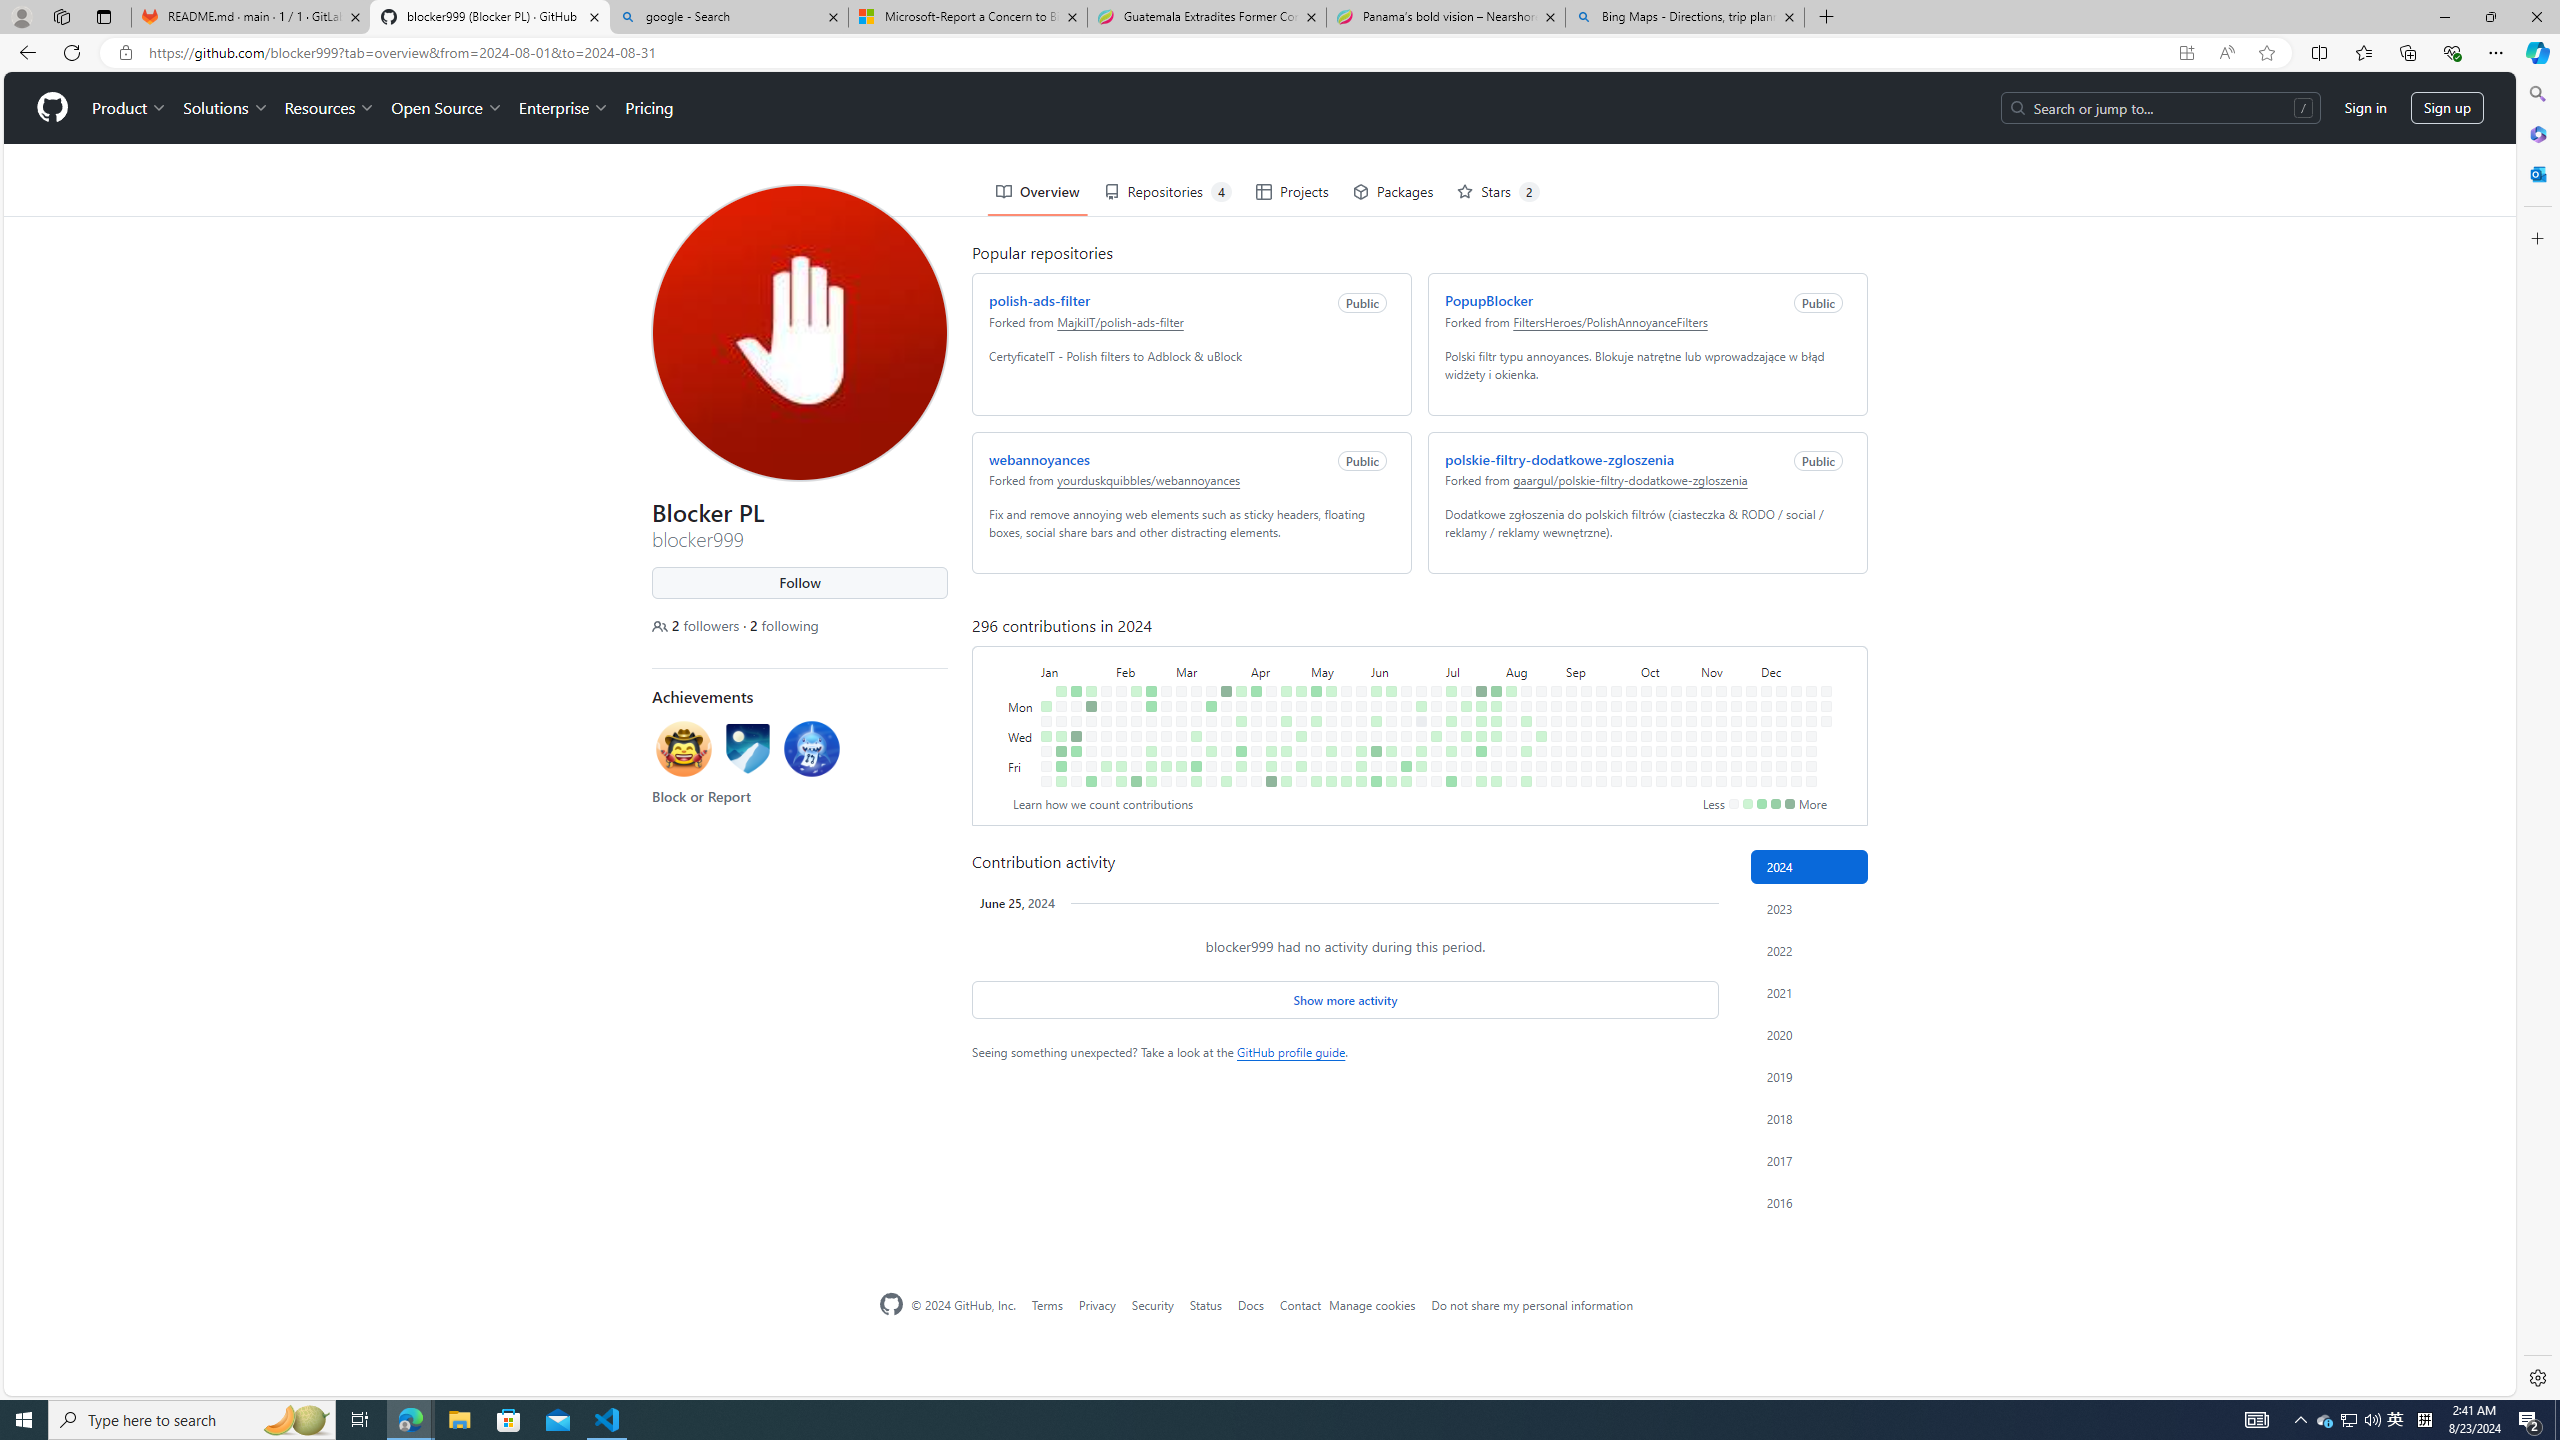 The height and width of the screenshot is (1440, 2560). What do you see at coordinates (1372, 694) in the screenshot?
I see `No contributions on June 7th.` at bounding box center [1372, 694].